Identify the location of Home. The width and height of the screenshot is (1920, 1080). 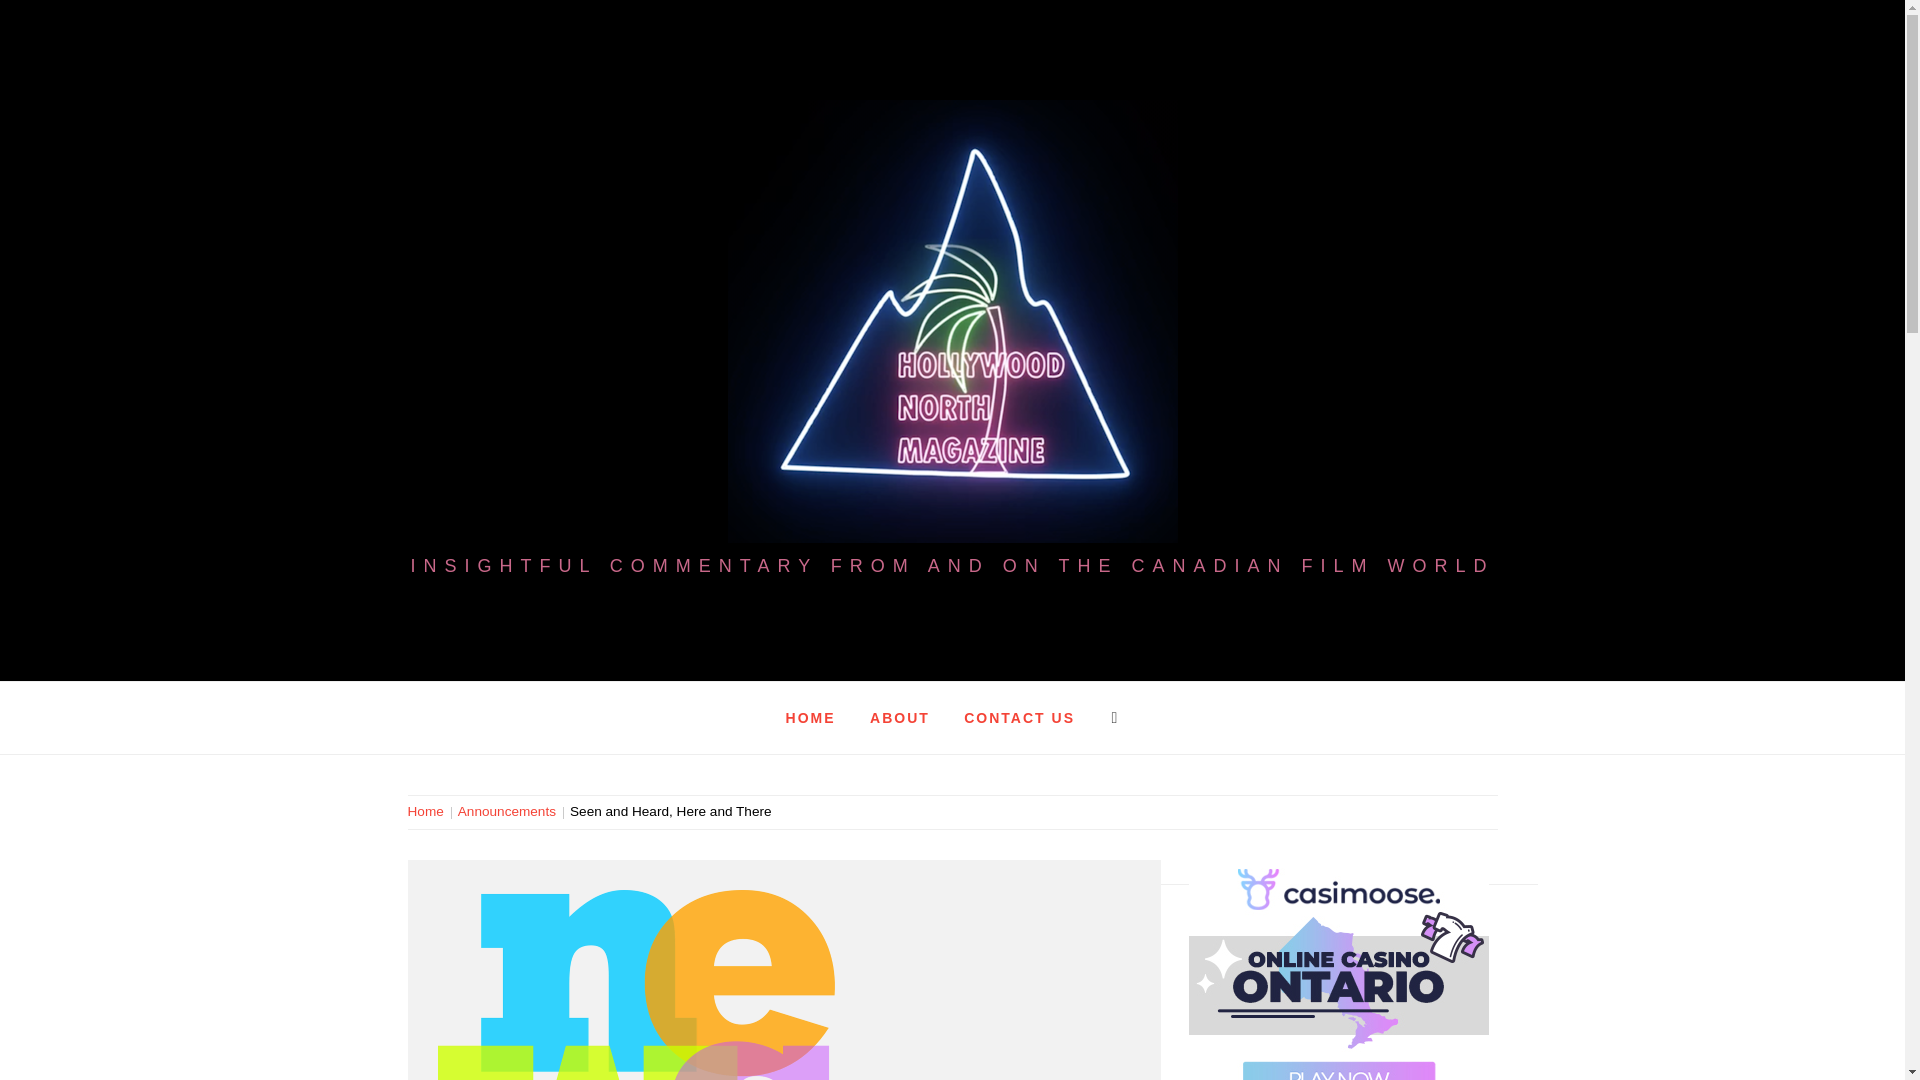
(429, 810).